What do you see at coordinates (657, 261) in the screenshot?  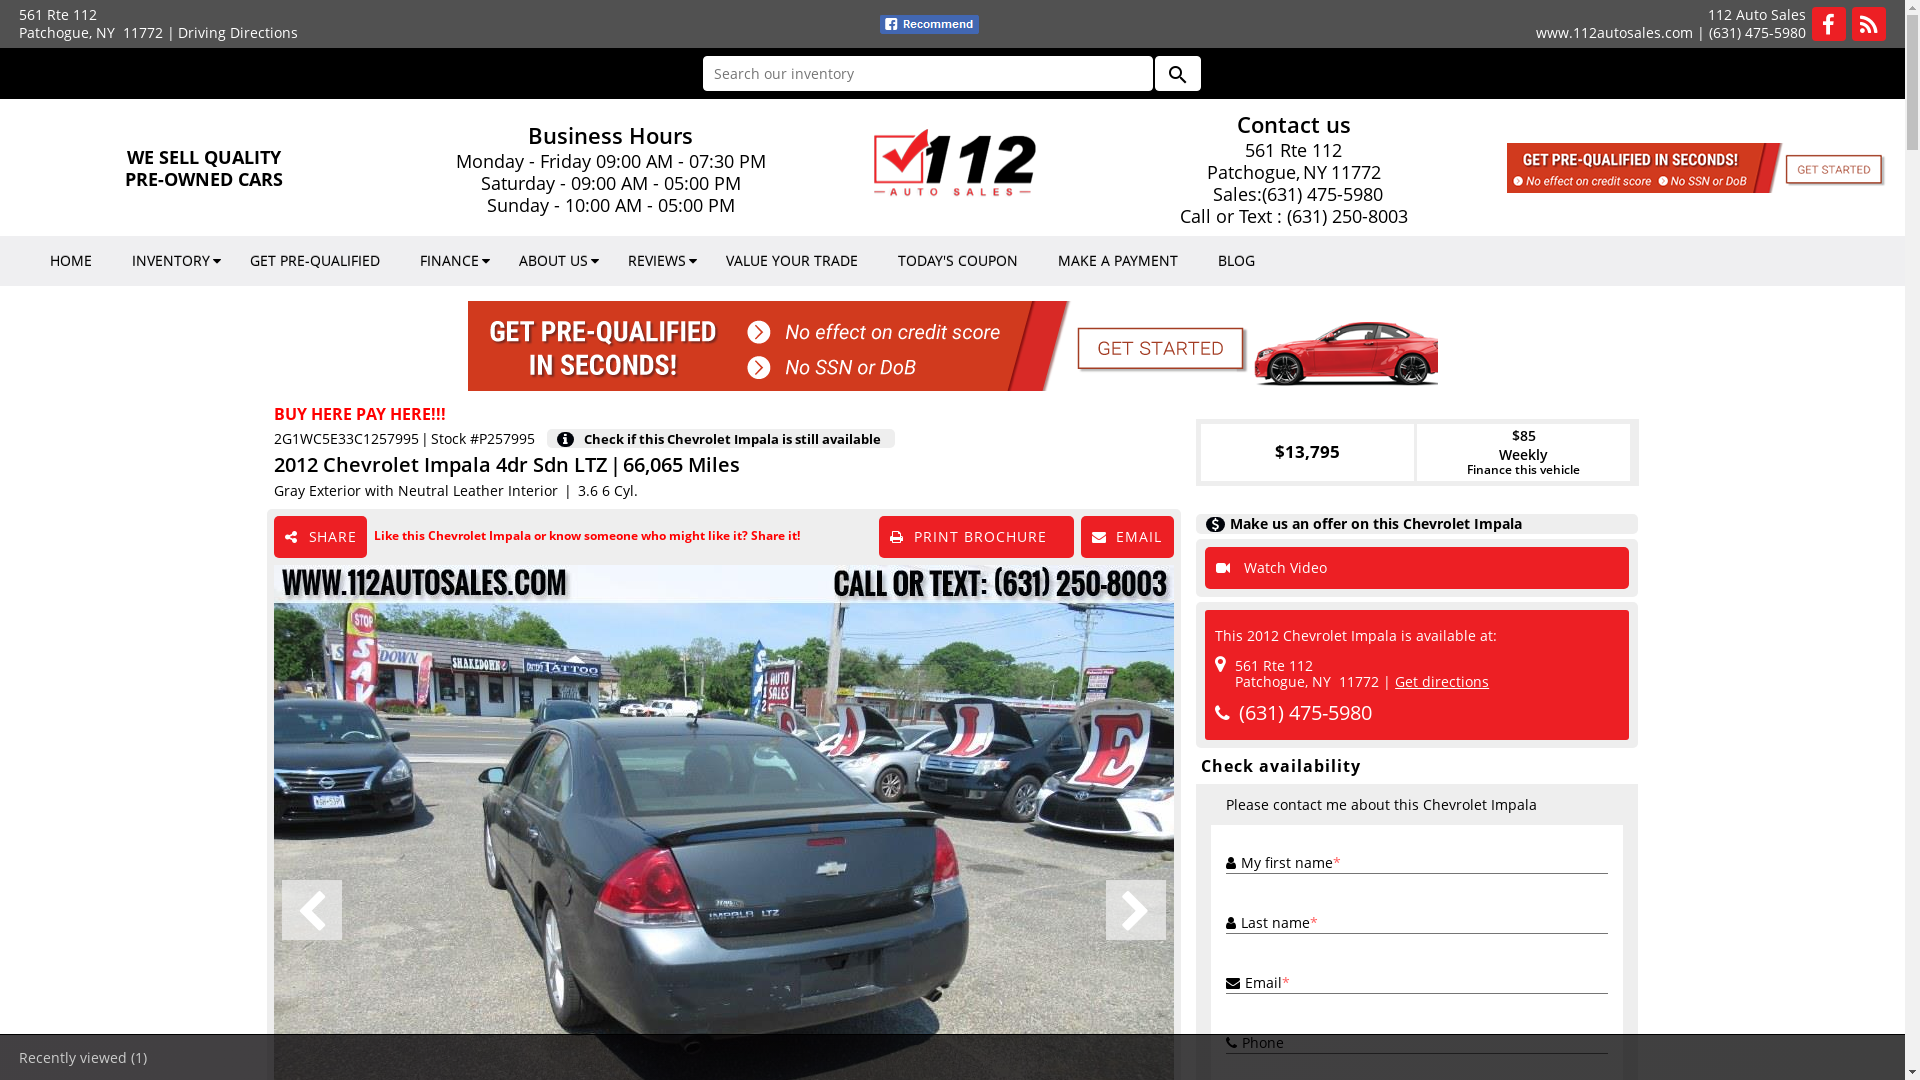 I see `REVIEWS` at bounding box center [657, 261].